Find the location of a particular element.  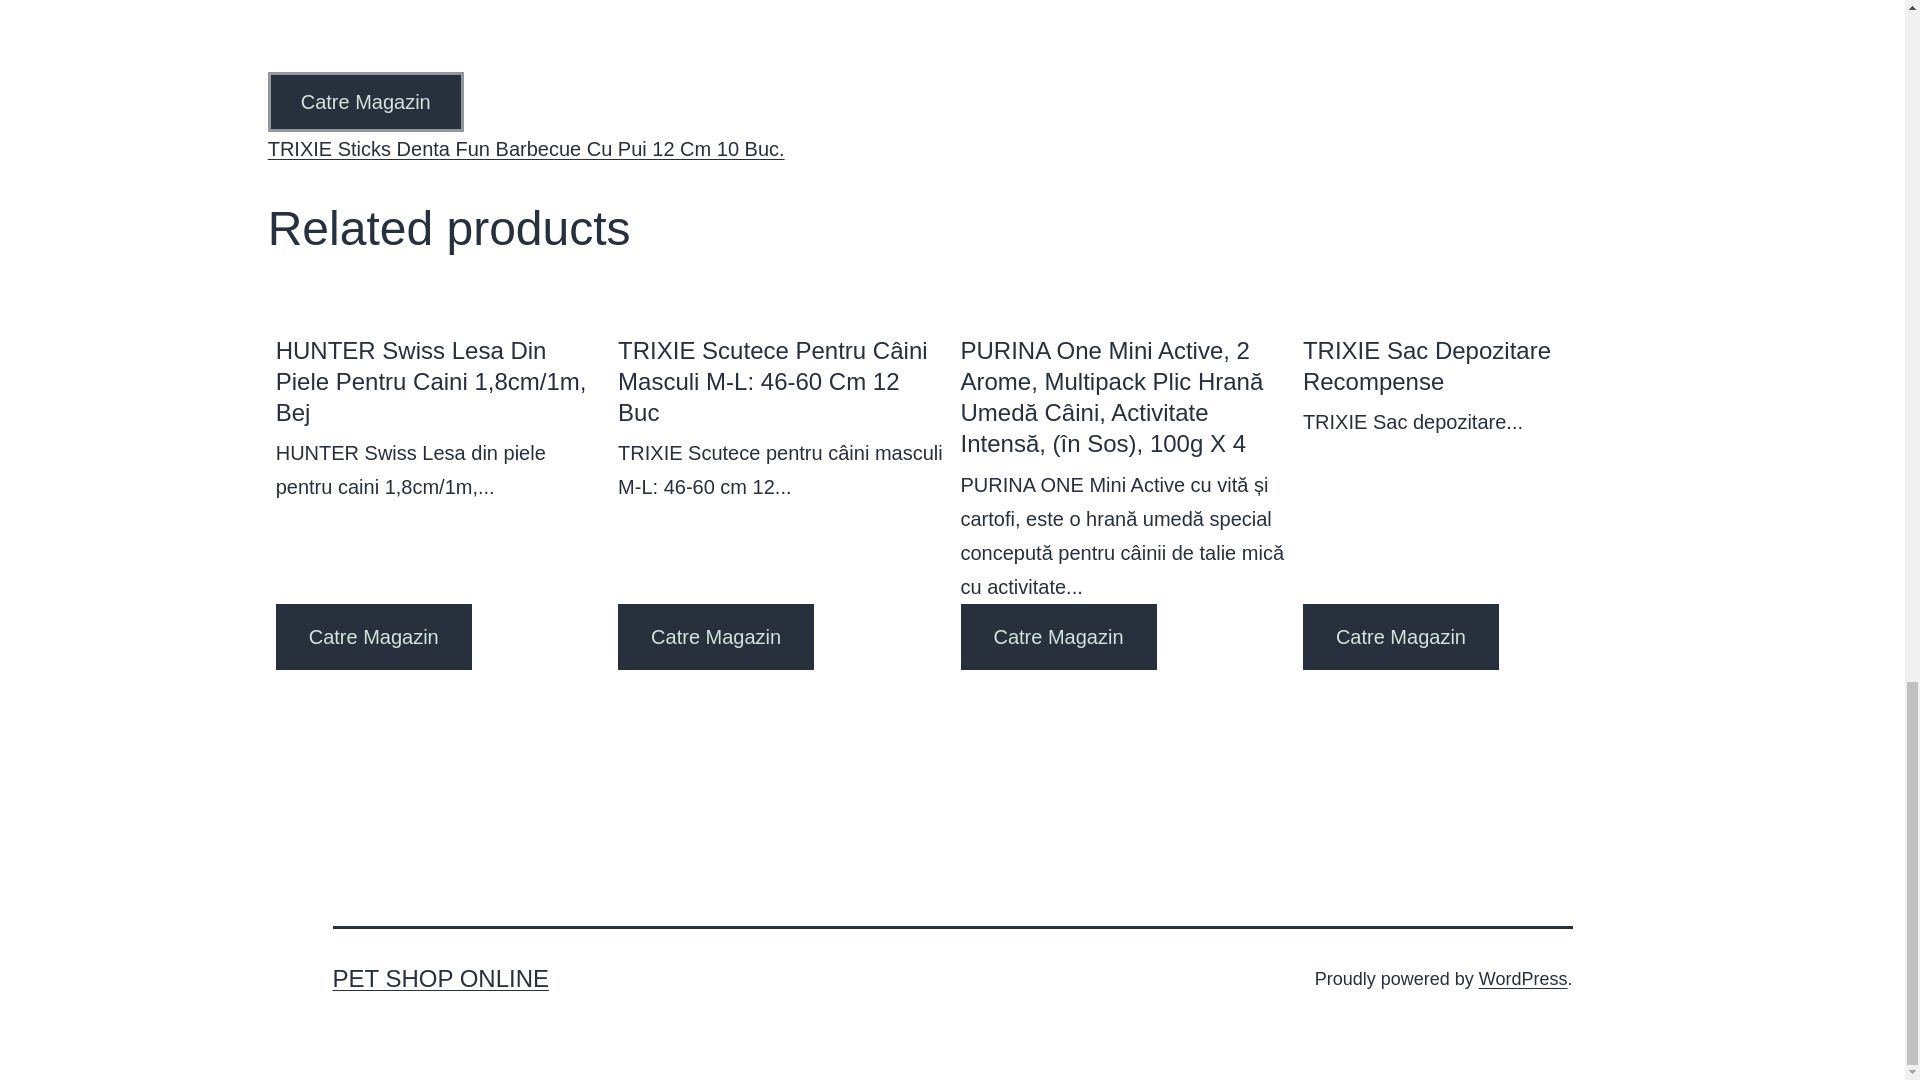

Catre Magazin is located at coordinates (716, 636).